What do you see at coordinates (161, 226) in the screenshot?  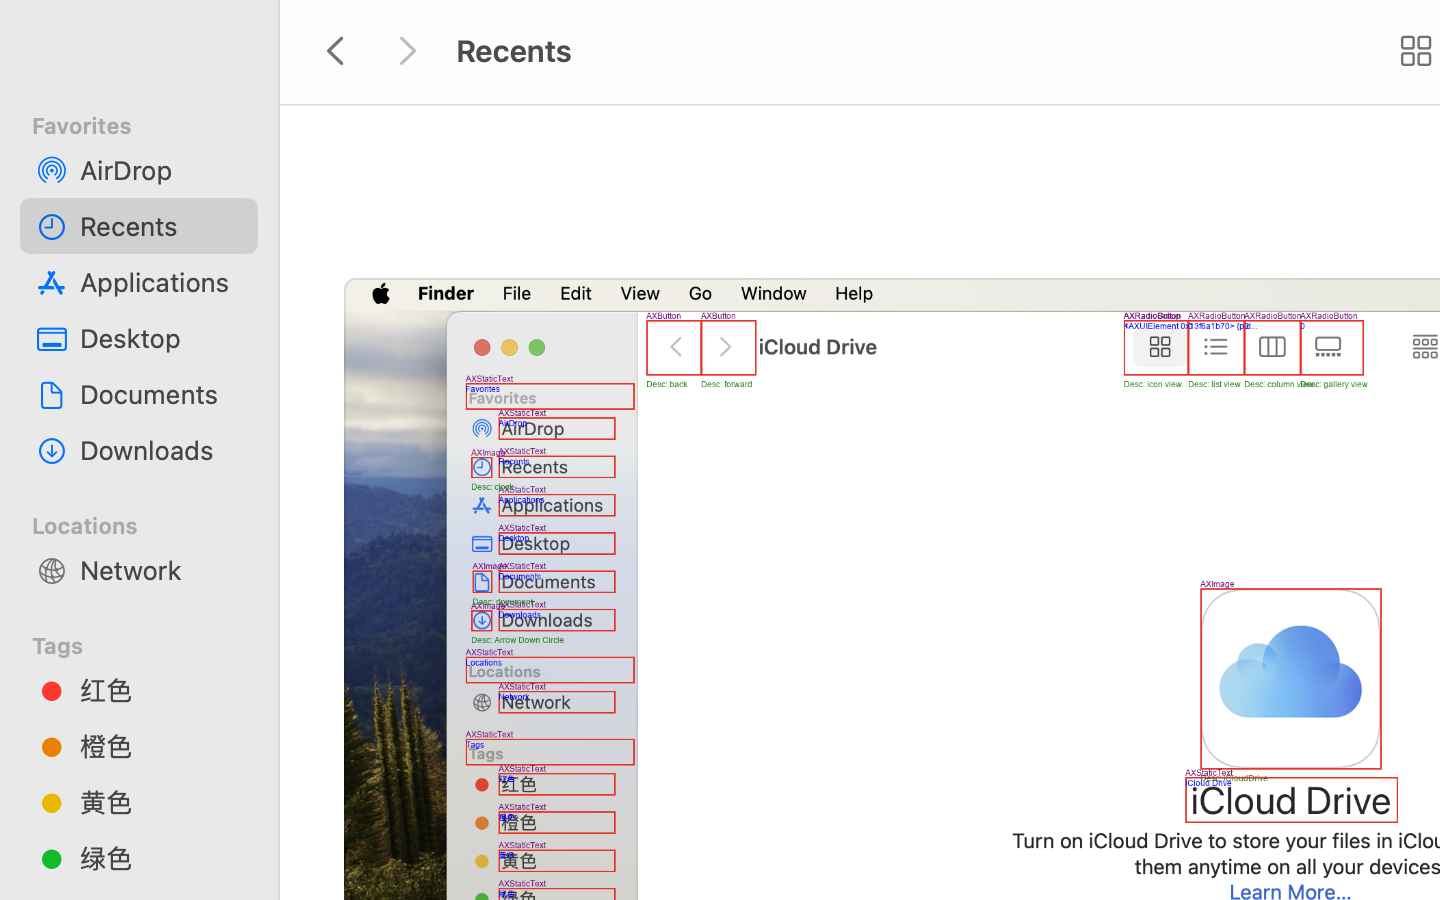 I see `Recents` at bounding box center [161, 226].